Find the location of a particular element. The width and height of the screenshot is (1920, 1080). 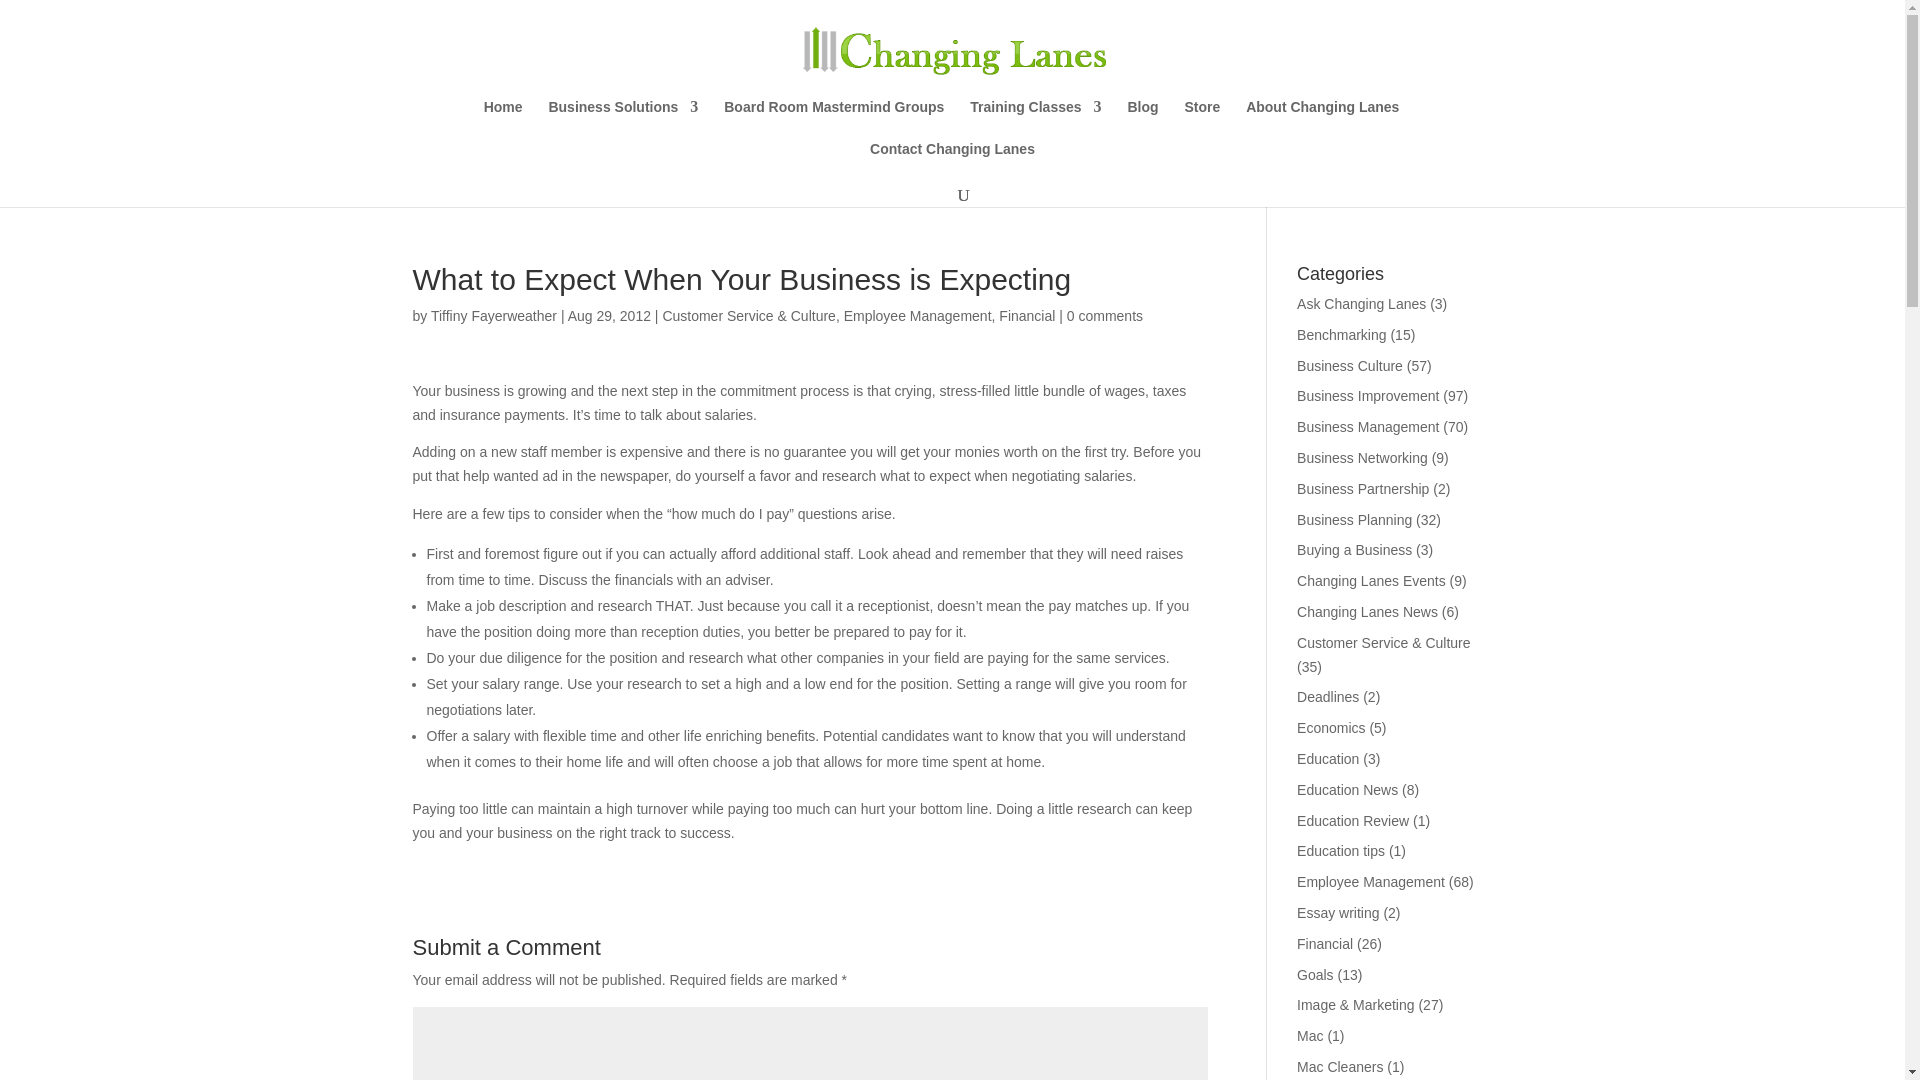

Financial is located at coordinates (1026, 316).